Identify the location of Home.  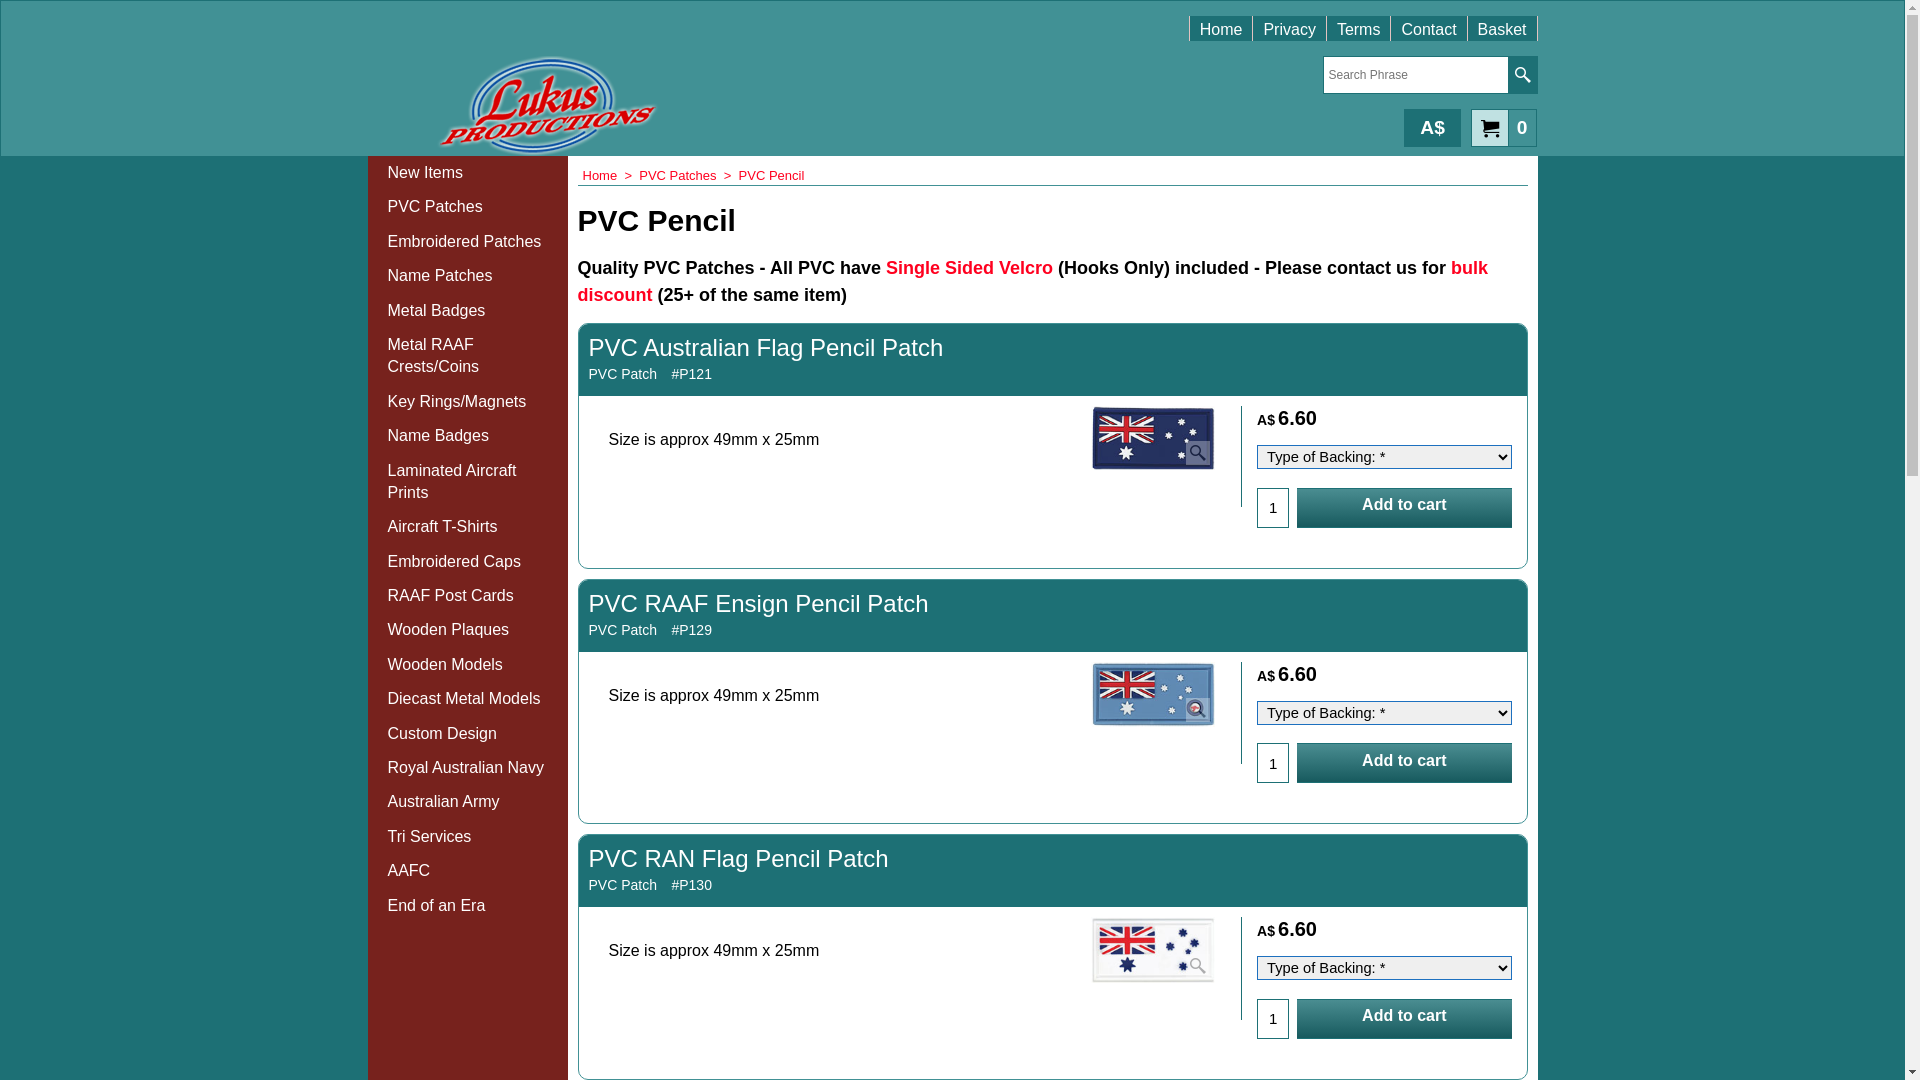
(1222, 20).